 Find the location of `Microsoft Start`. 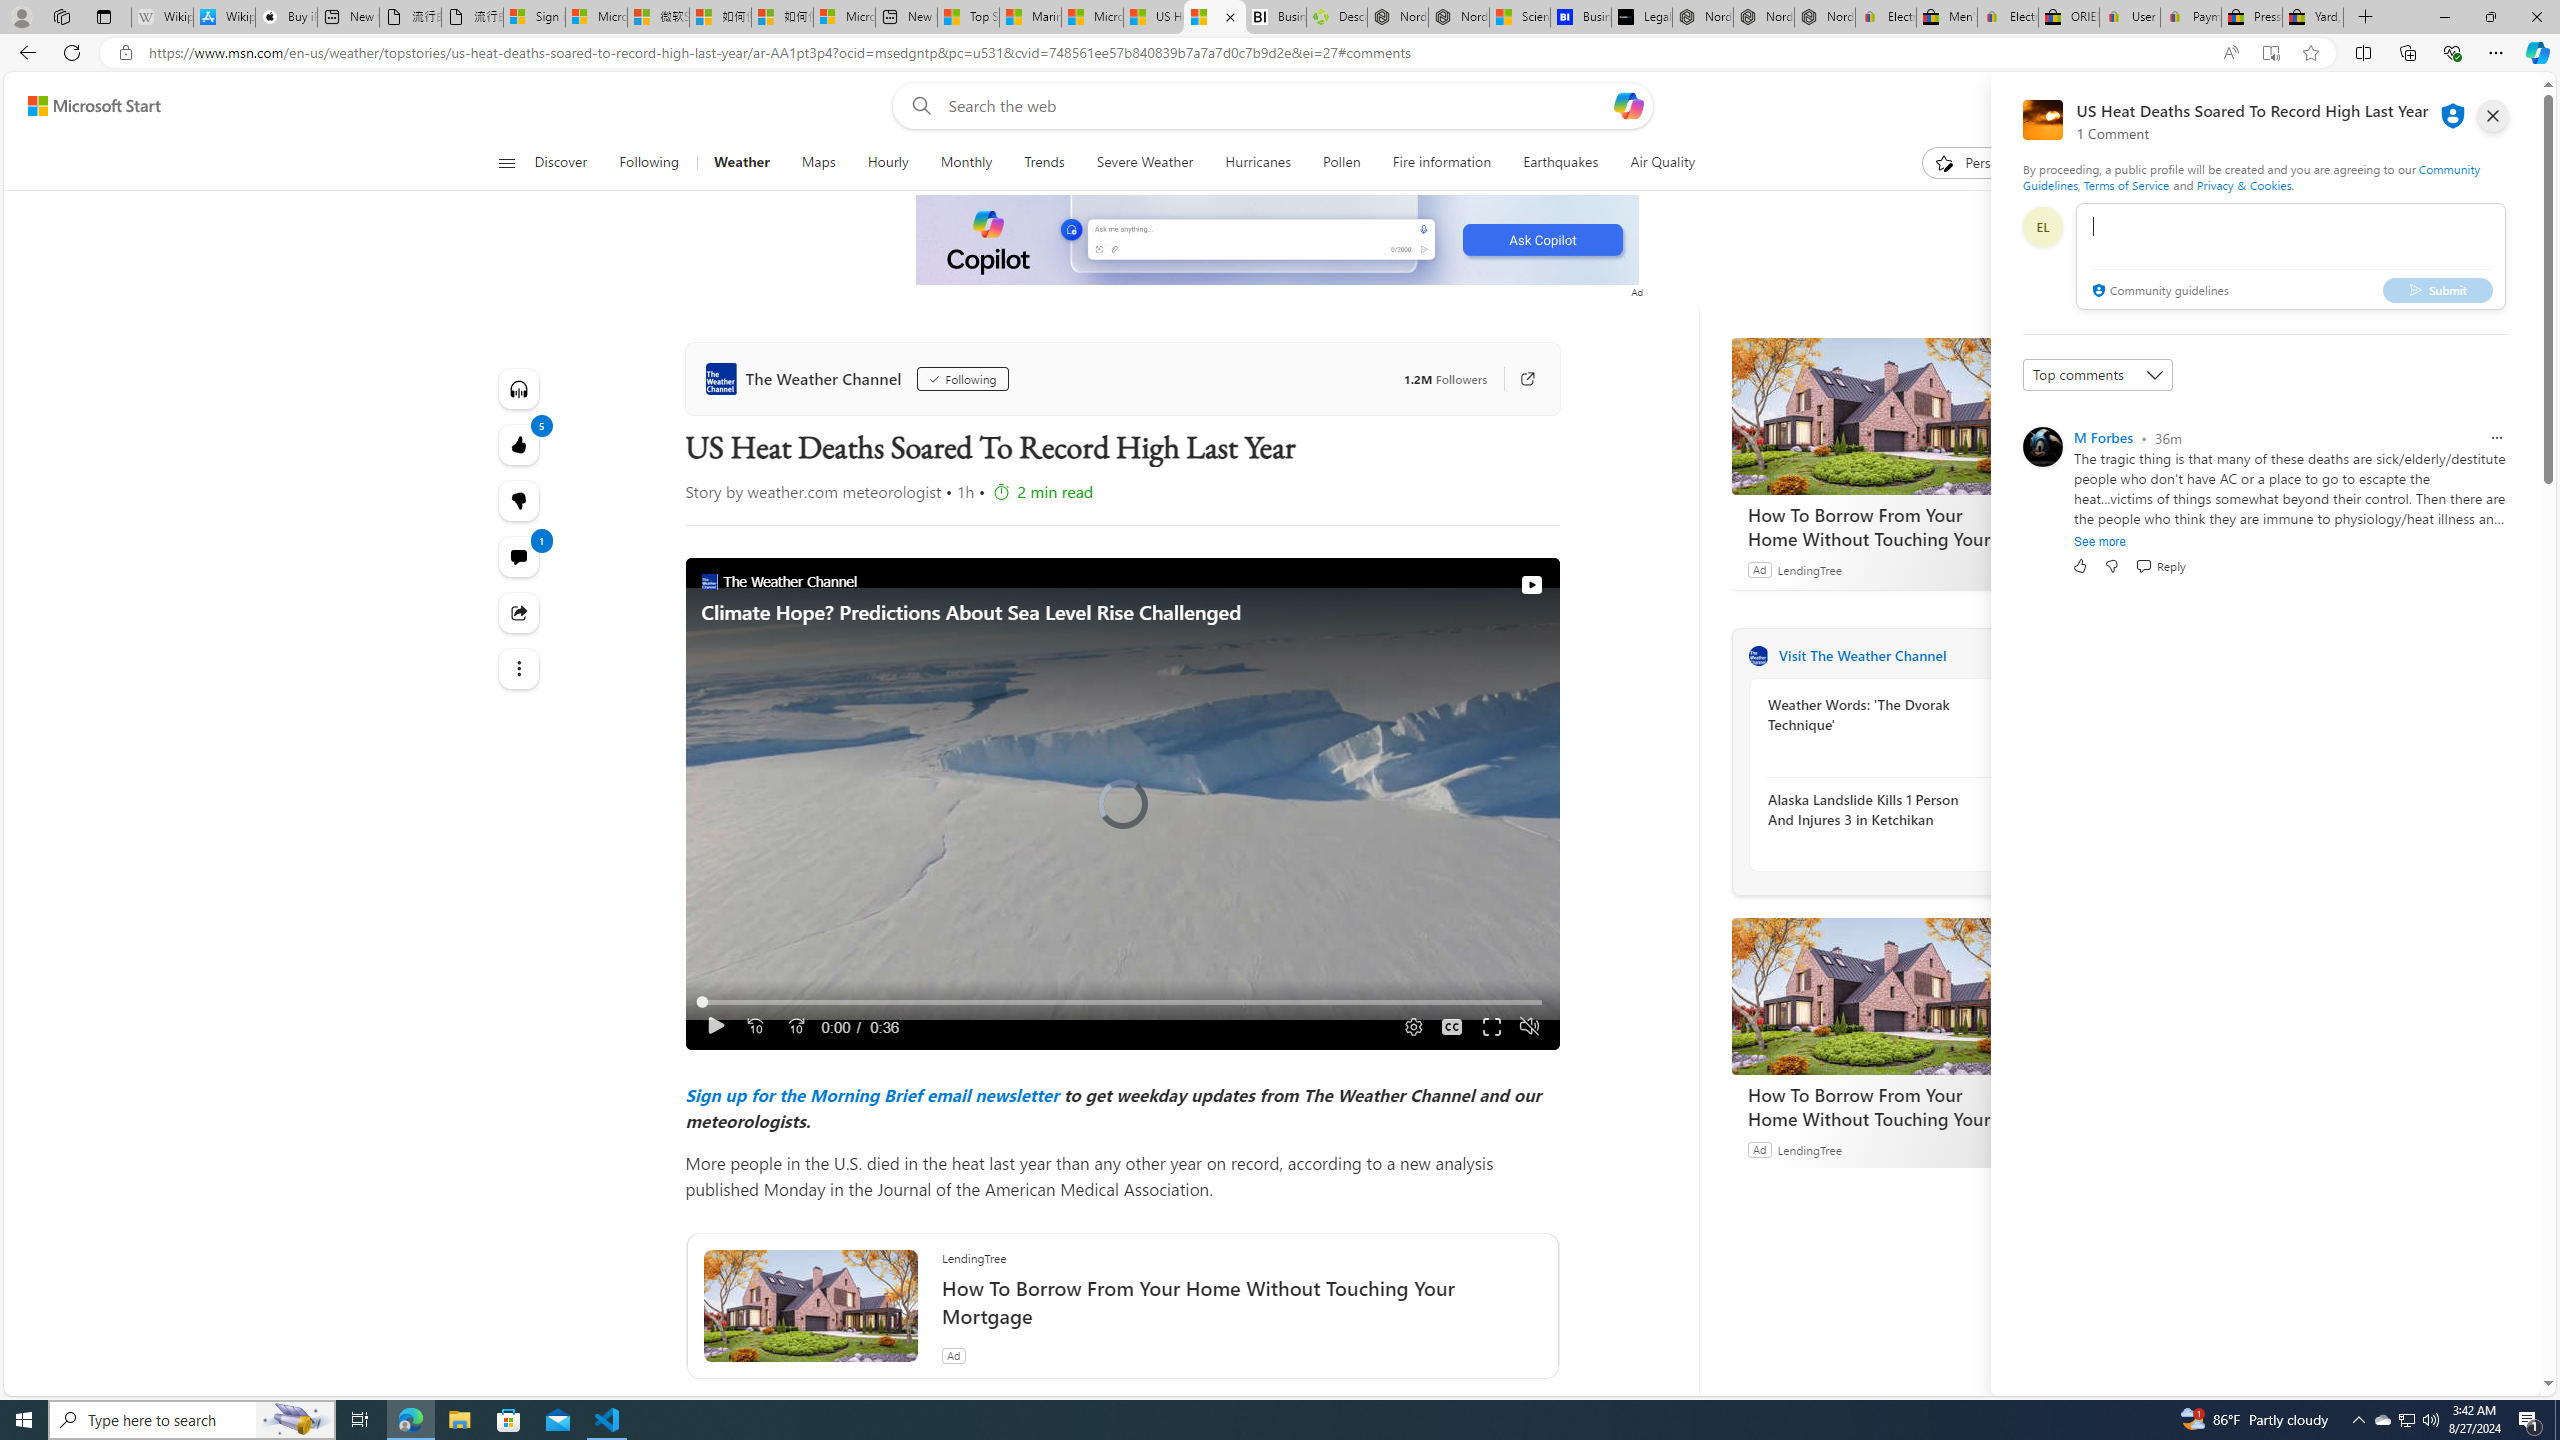

Microsoft Start is located at coordinates (94, 106).